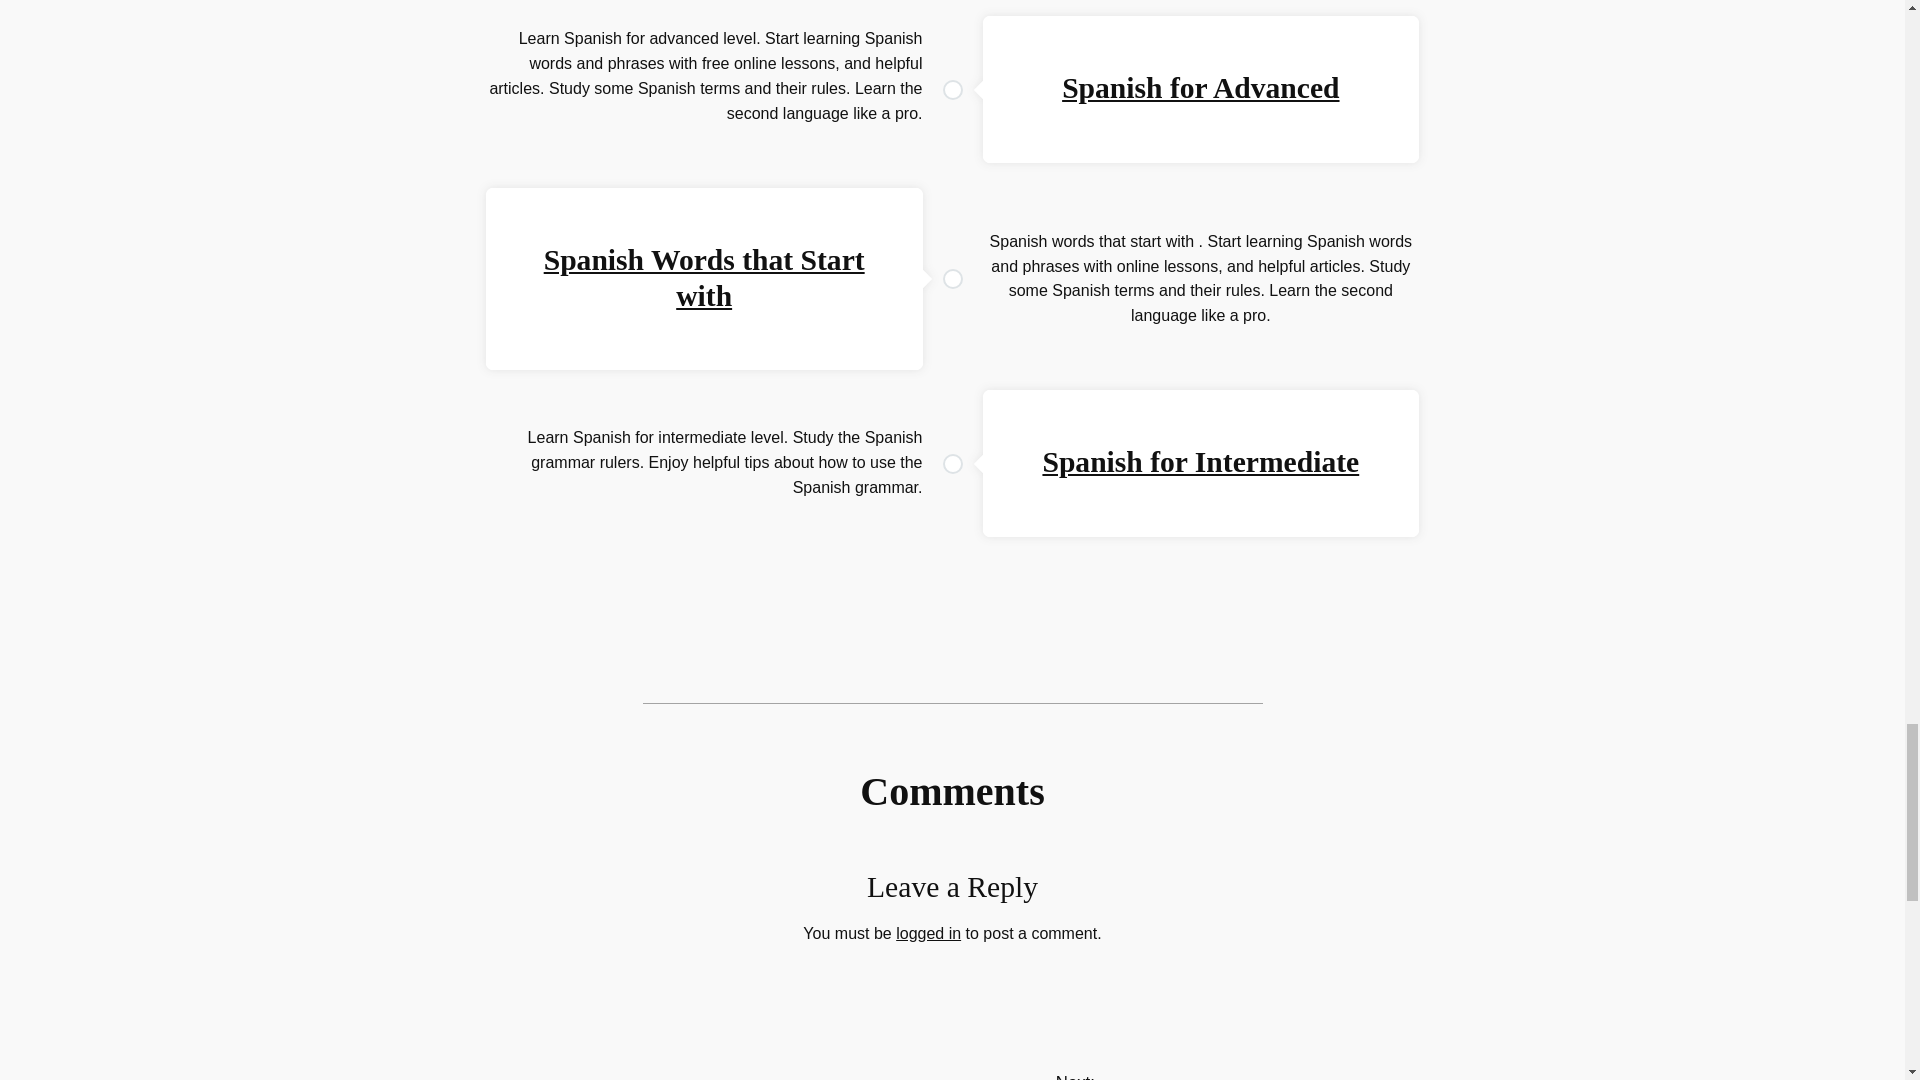  What do you see at coordinates (704, 278) in the screenshot?
I see `Spanish Words that Start with` at bounding box center [704, 278].